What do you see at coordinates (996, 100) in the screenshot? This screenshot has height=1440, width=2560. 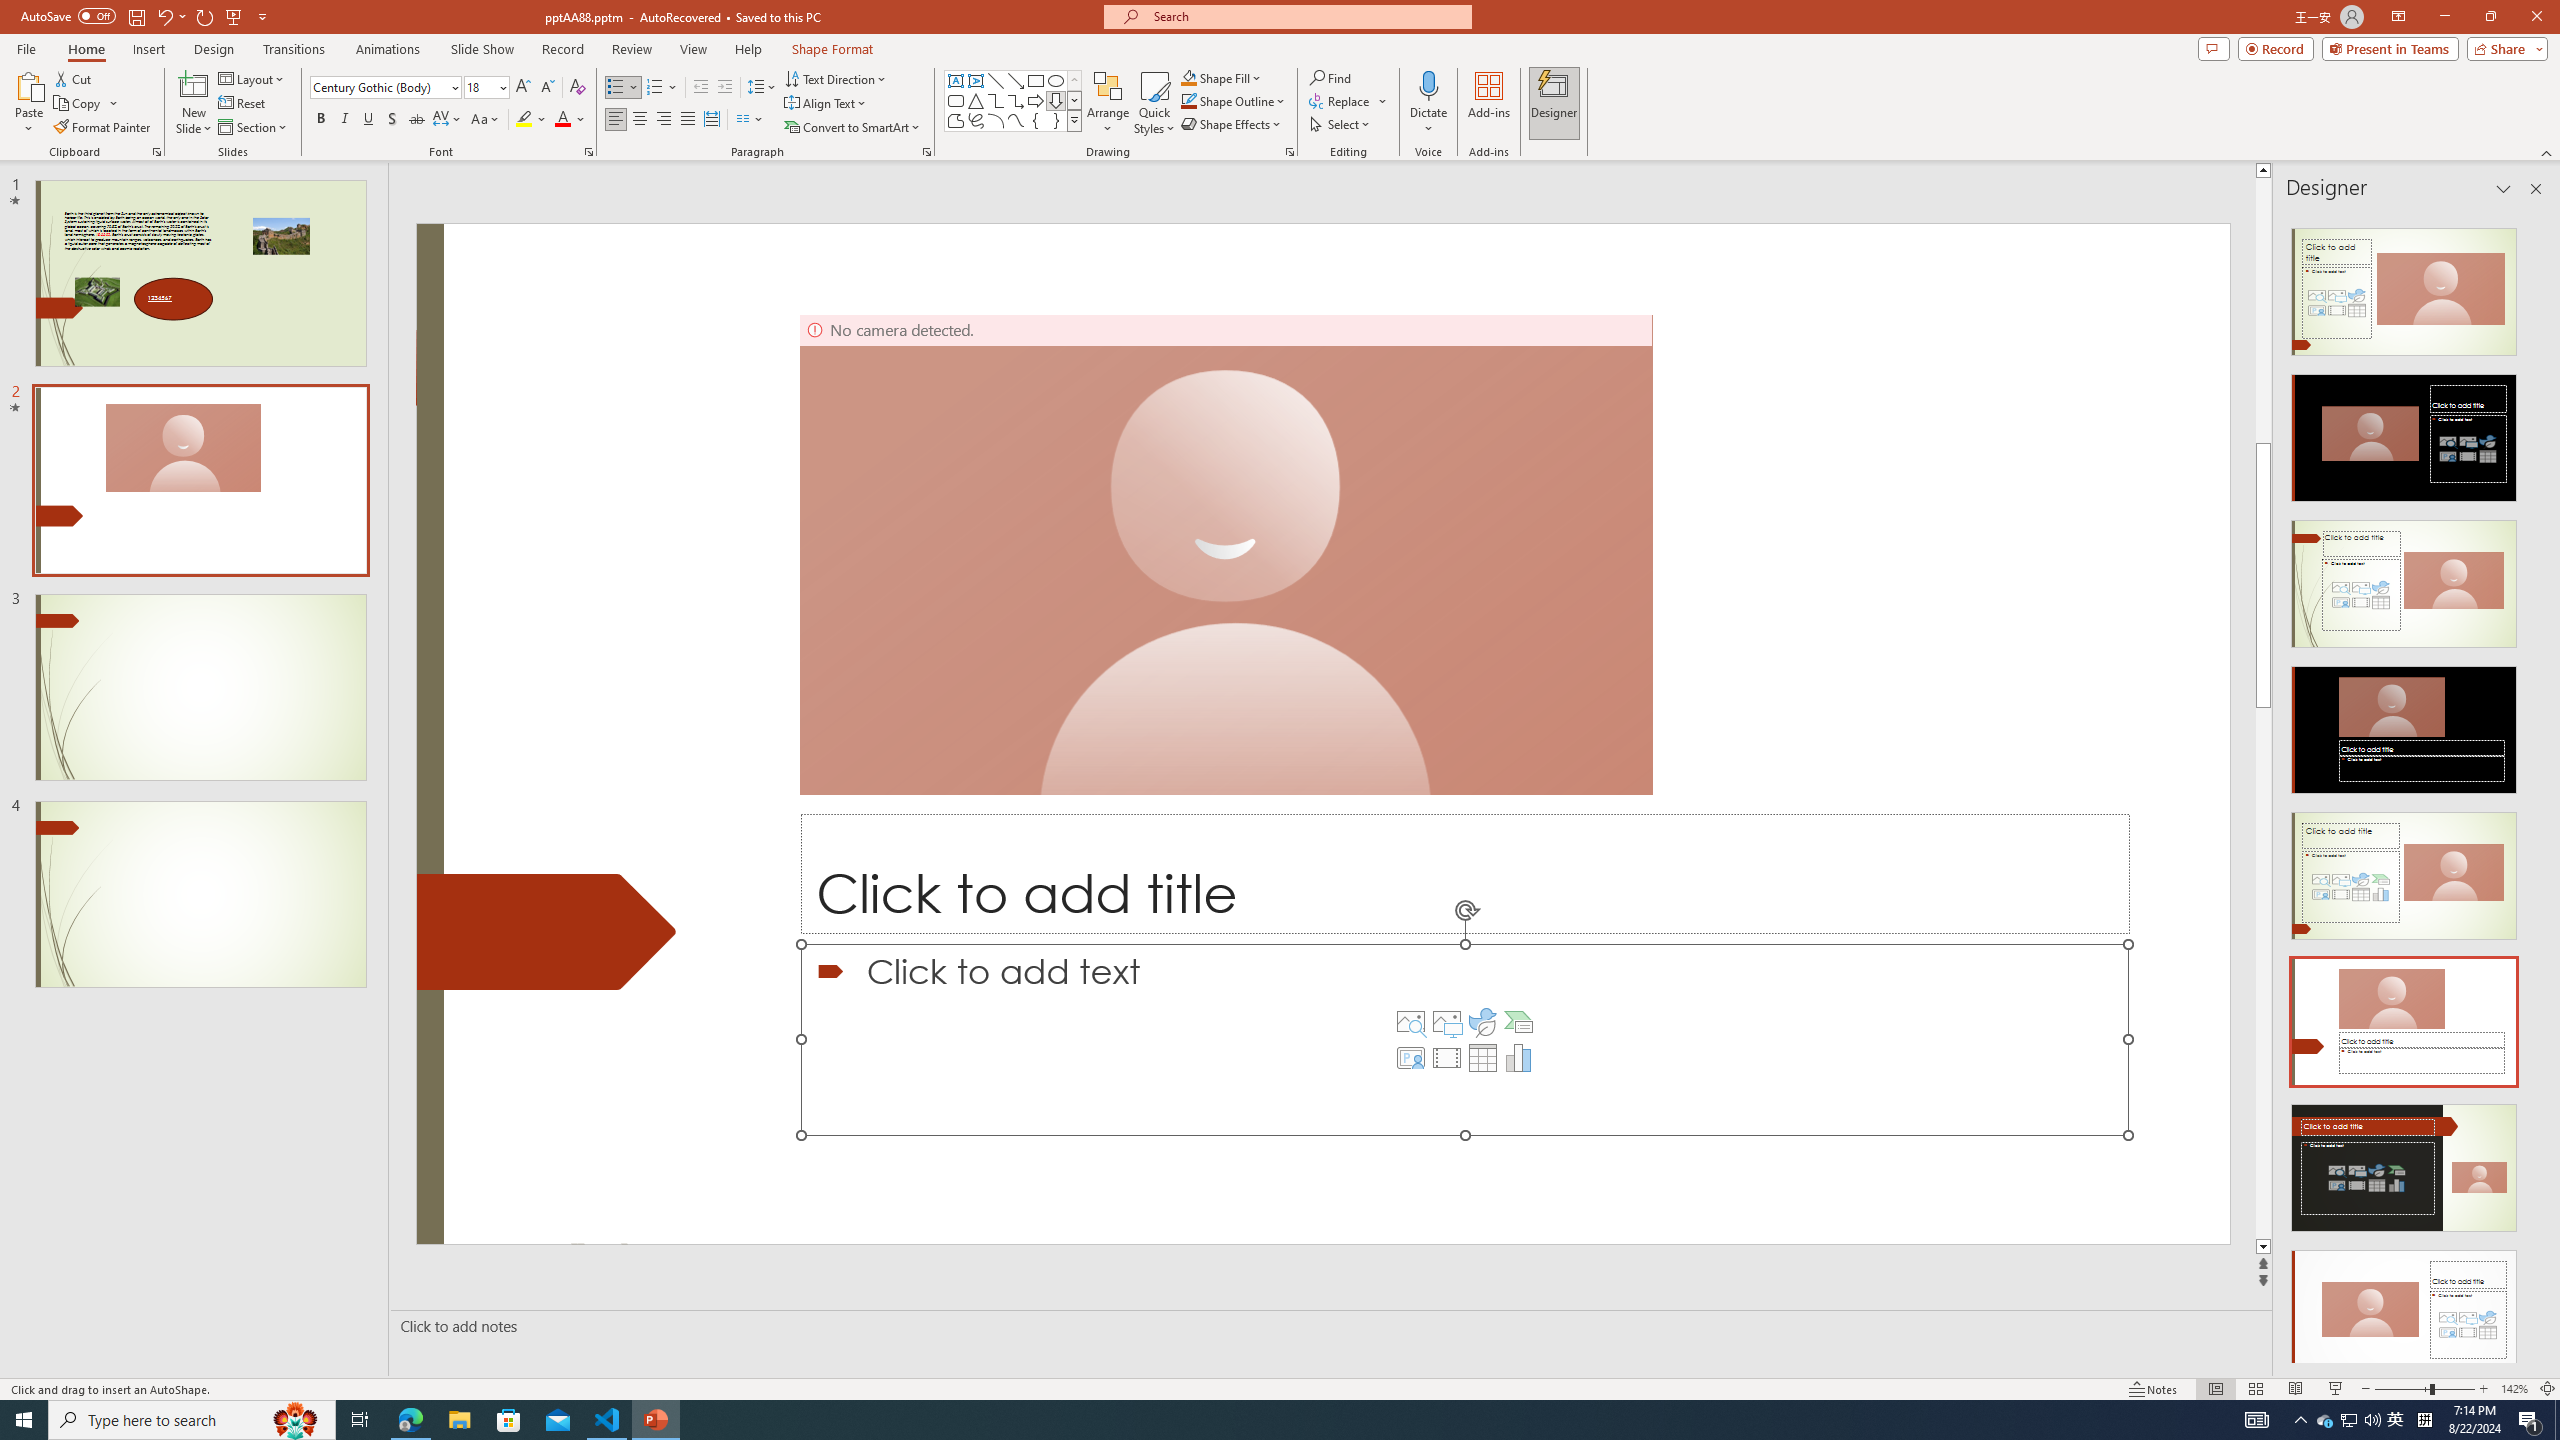 I see `Connector: Elbow` at bounding box center [996, 100].